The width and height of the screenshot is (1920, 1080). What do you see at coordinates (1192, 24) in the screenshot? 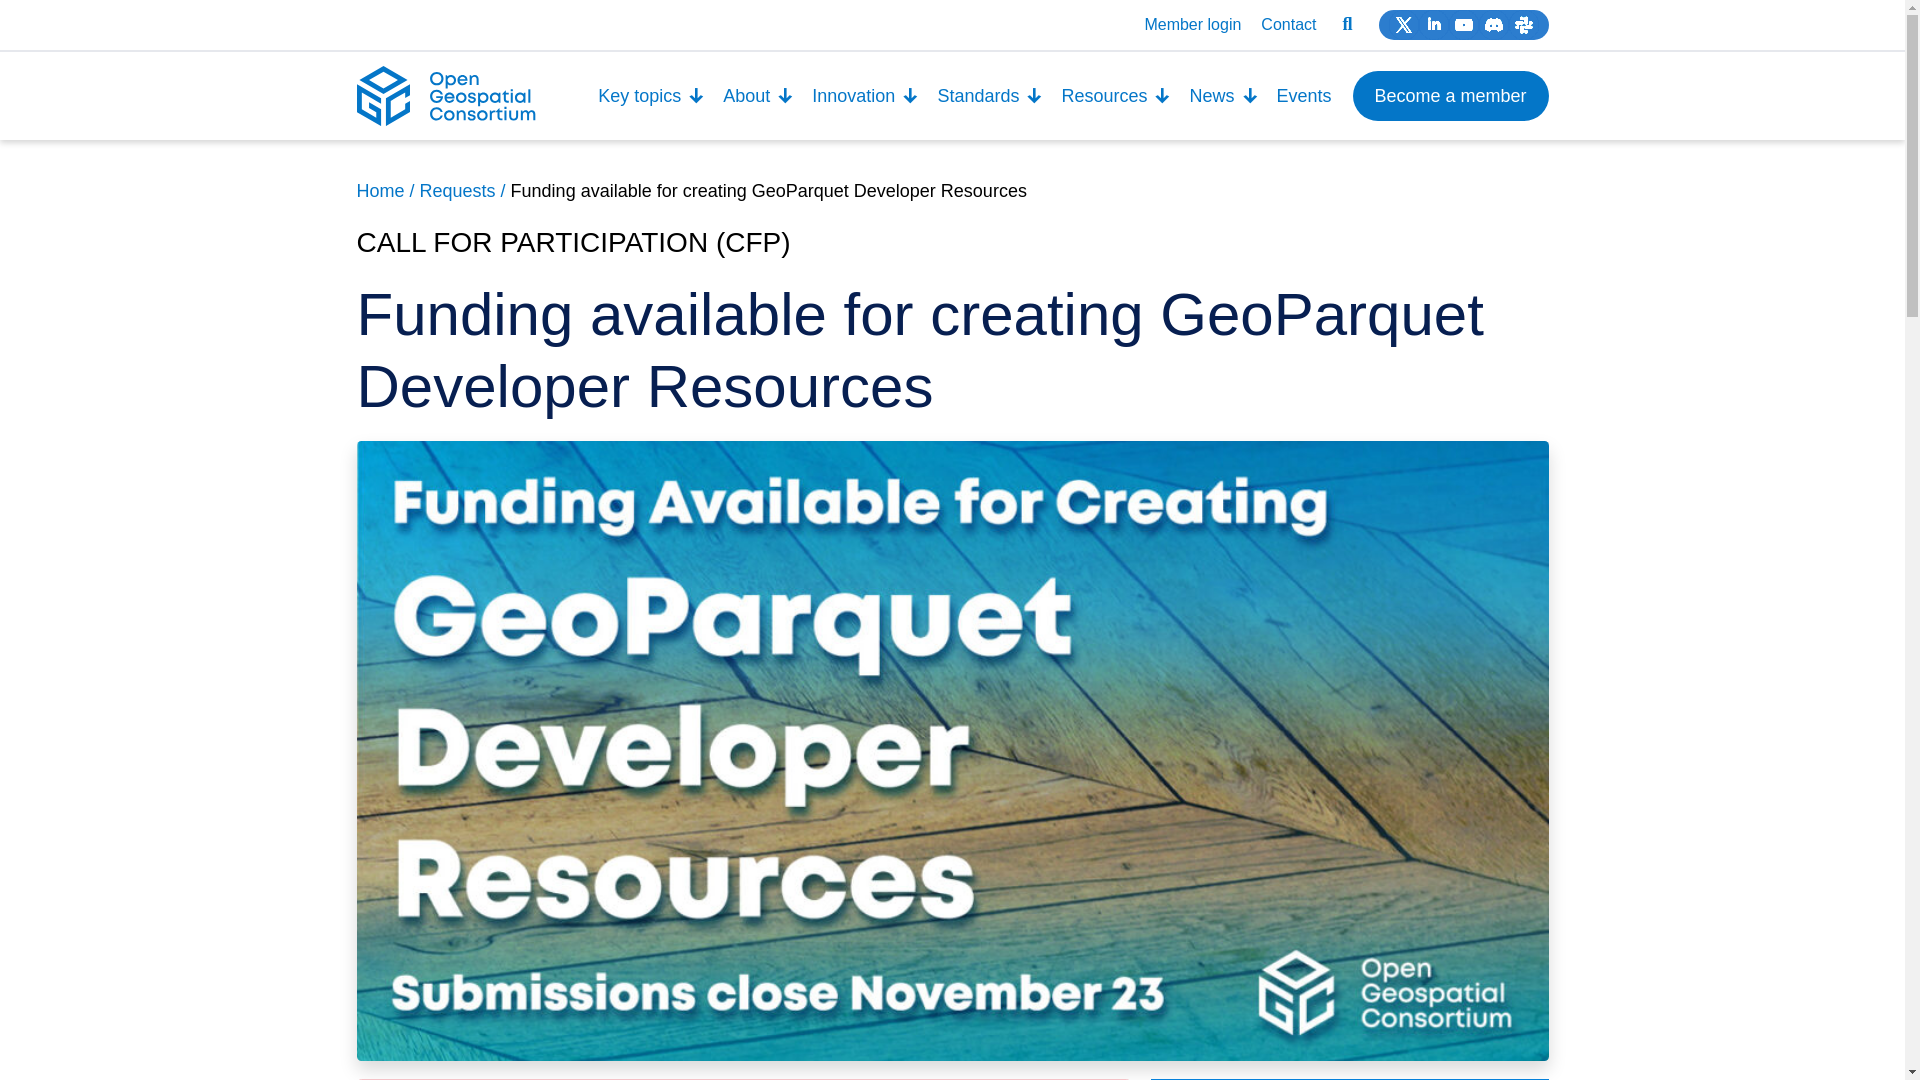
I see `Member login` at bounding box center [1192, 24].